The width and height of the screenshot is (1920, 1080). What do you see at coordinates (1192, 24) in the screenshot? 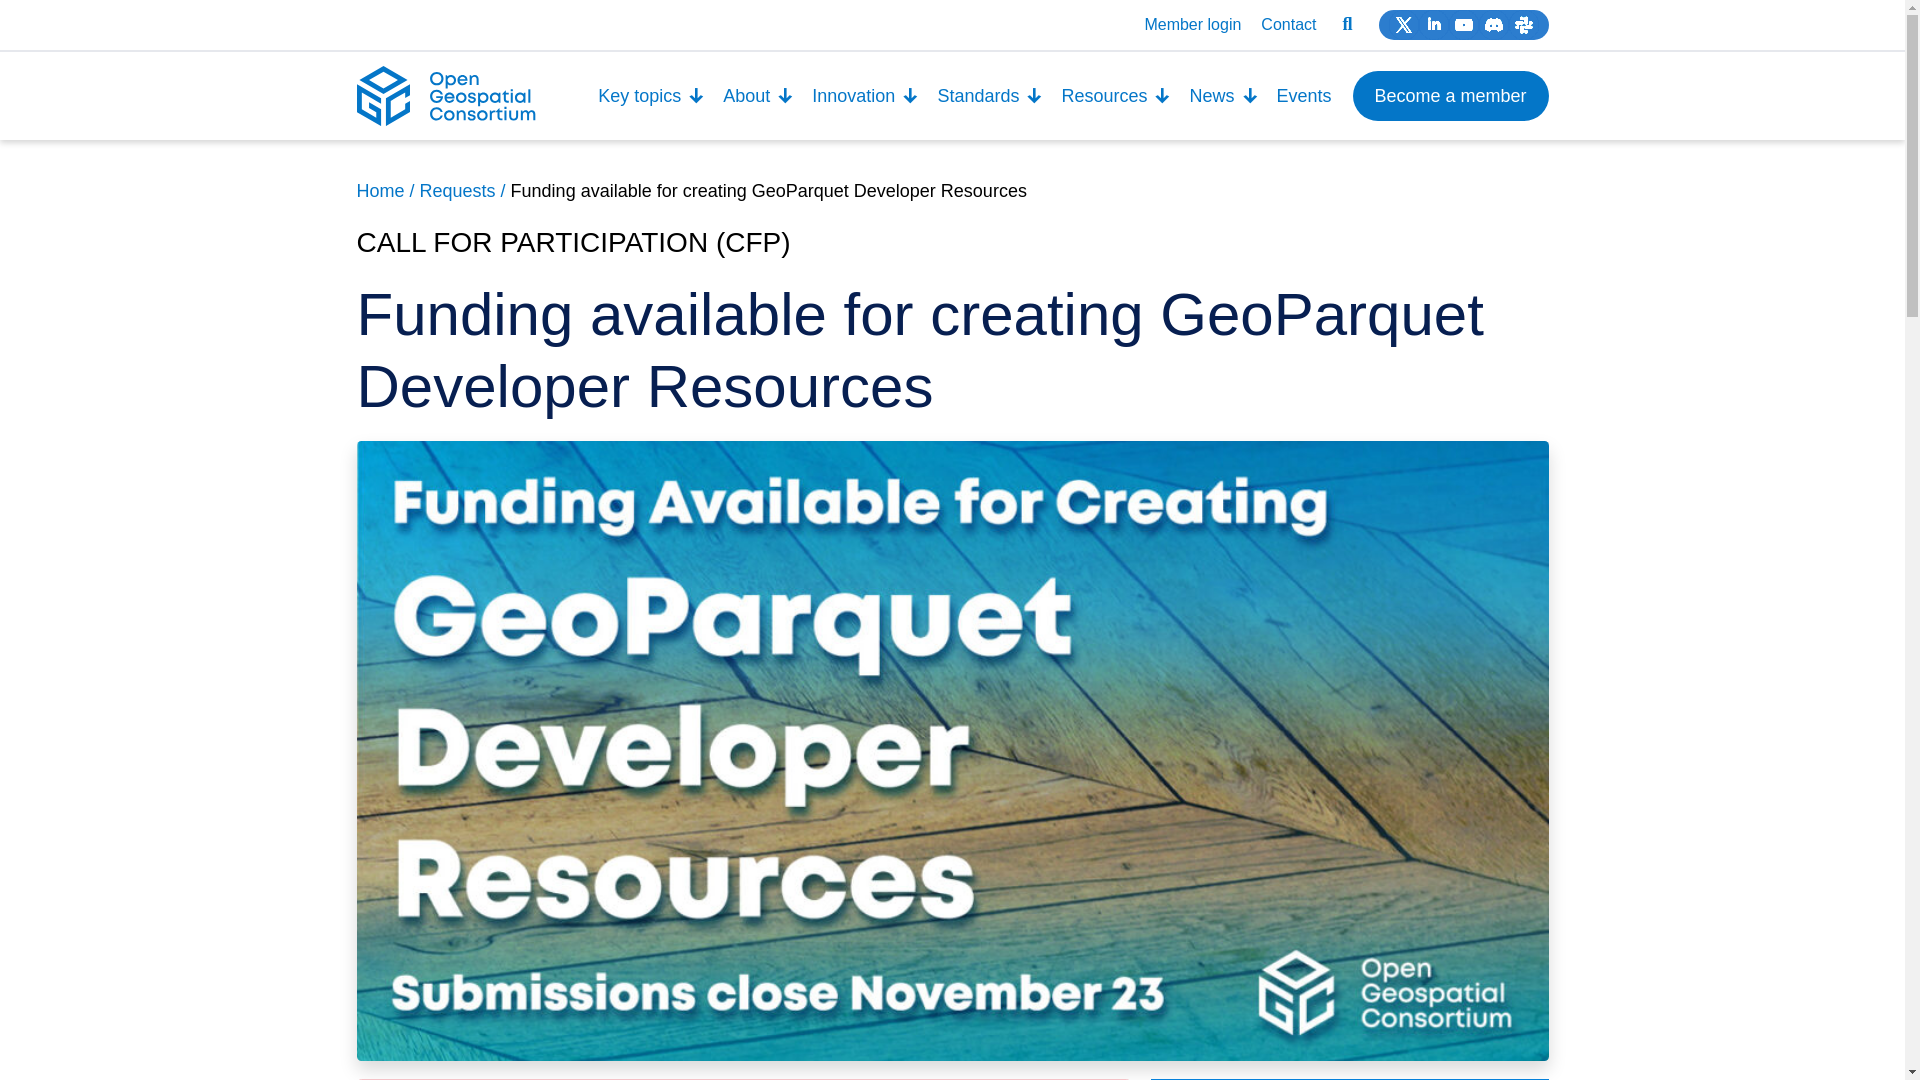
I see `Member login` at bounding box center [1192, 24].